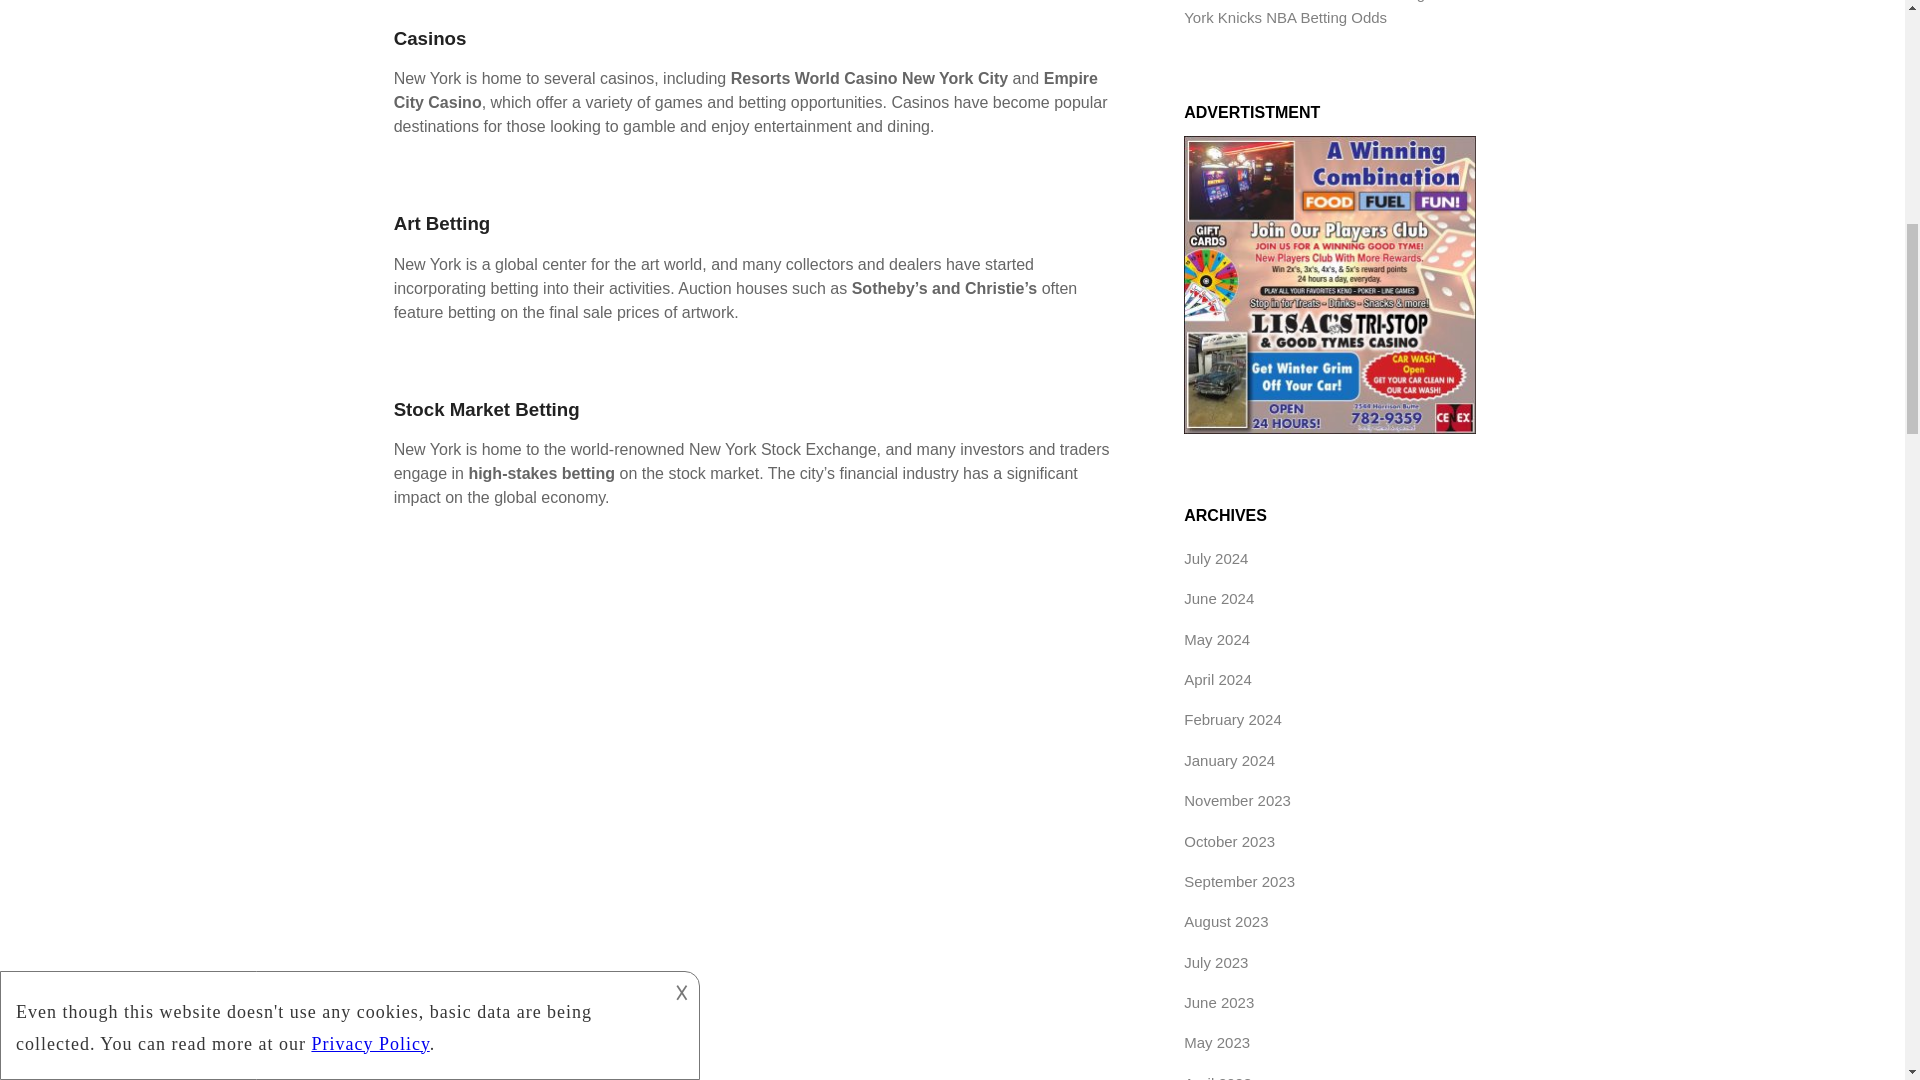 Image resolution: width=1920 pixels, height=1080 pixels. Describe the element at coordinates (1218, 1002) in the screenshot. I see `June 2023` at that location.